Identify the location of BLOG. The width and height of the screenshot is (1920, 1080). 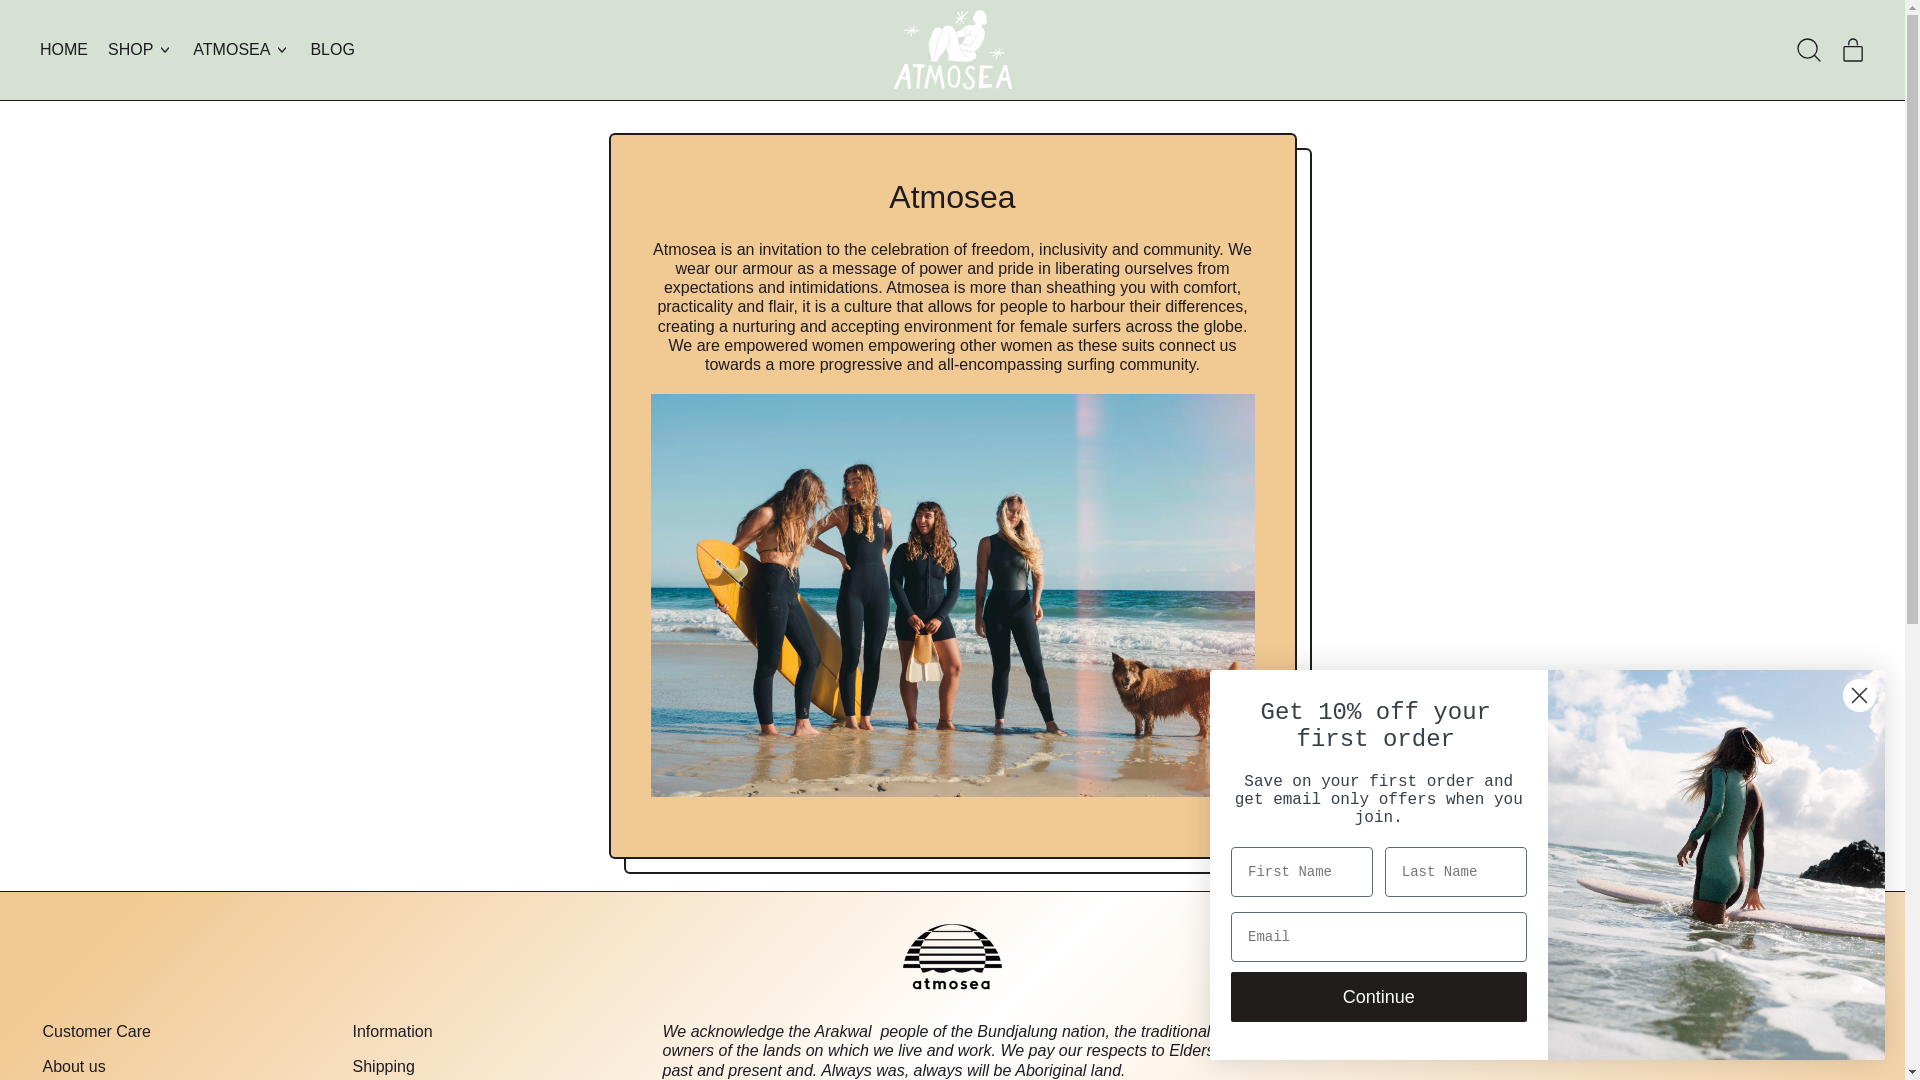
(332, 49).